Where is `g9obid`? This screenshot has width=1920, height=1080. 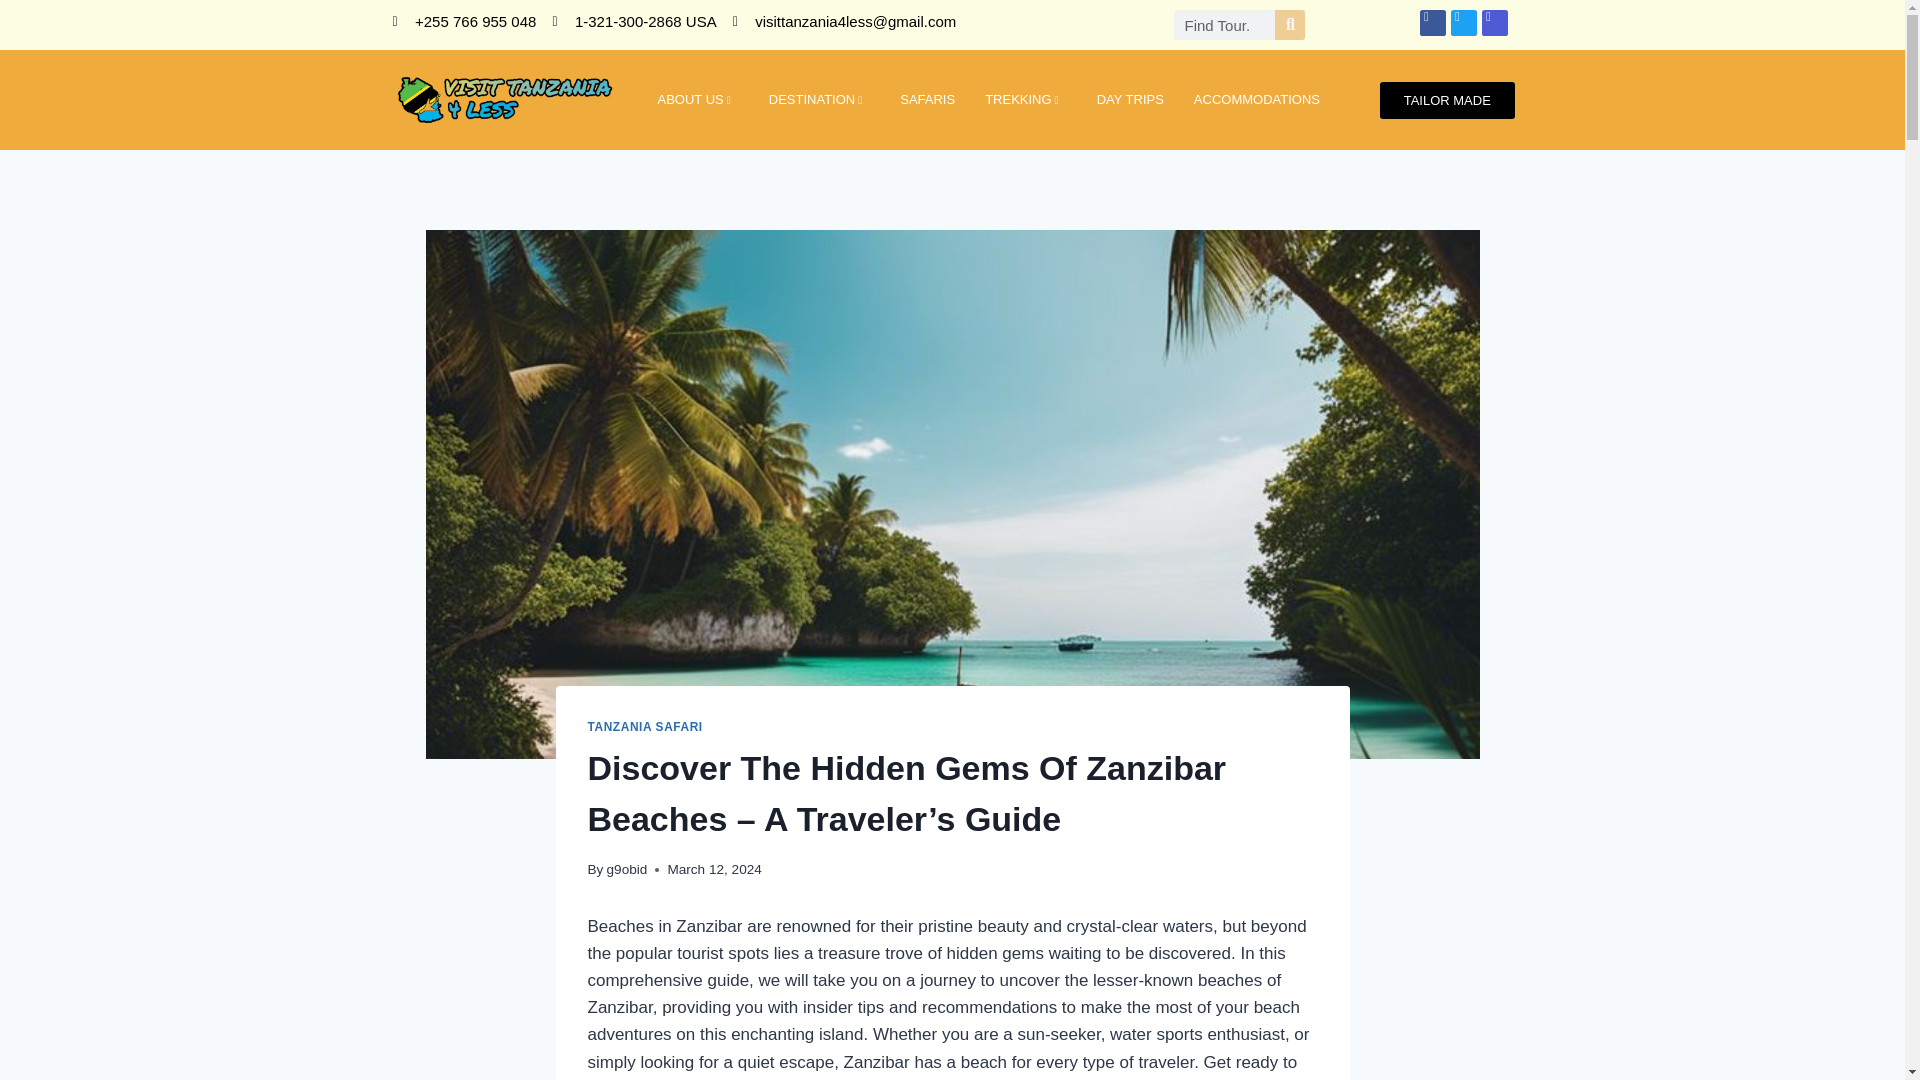
g9obid is located at coordinates (627, 868).